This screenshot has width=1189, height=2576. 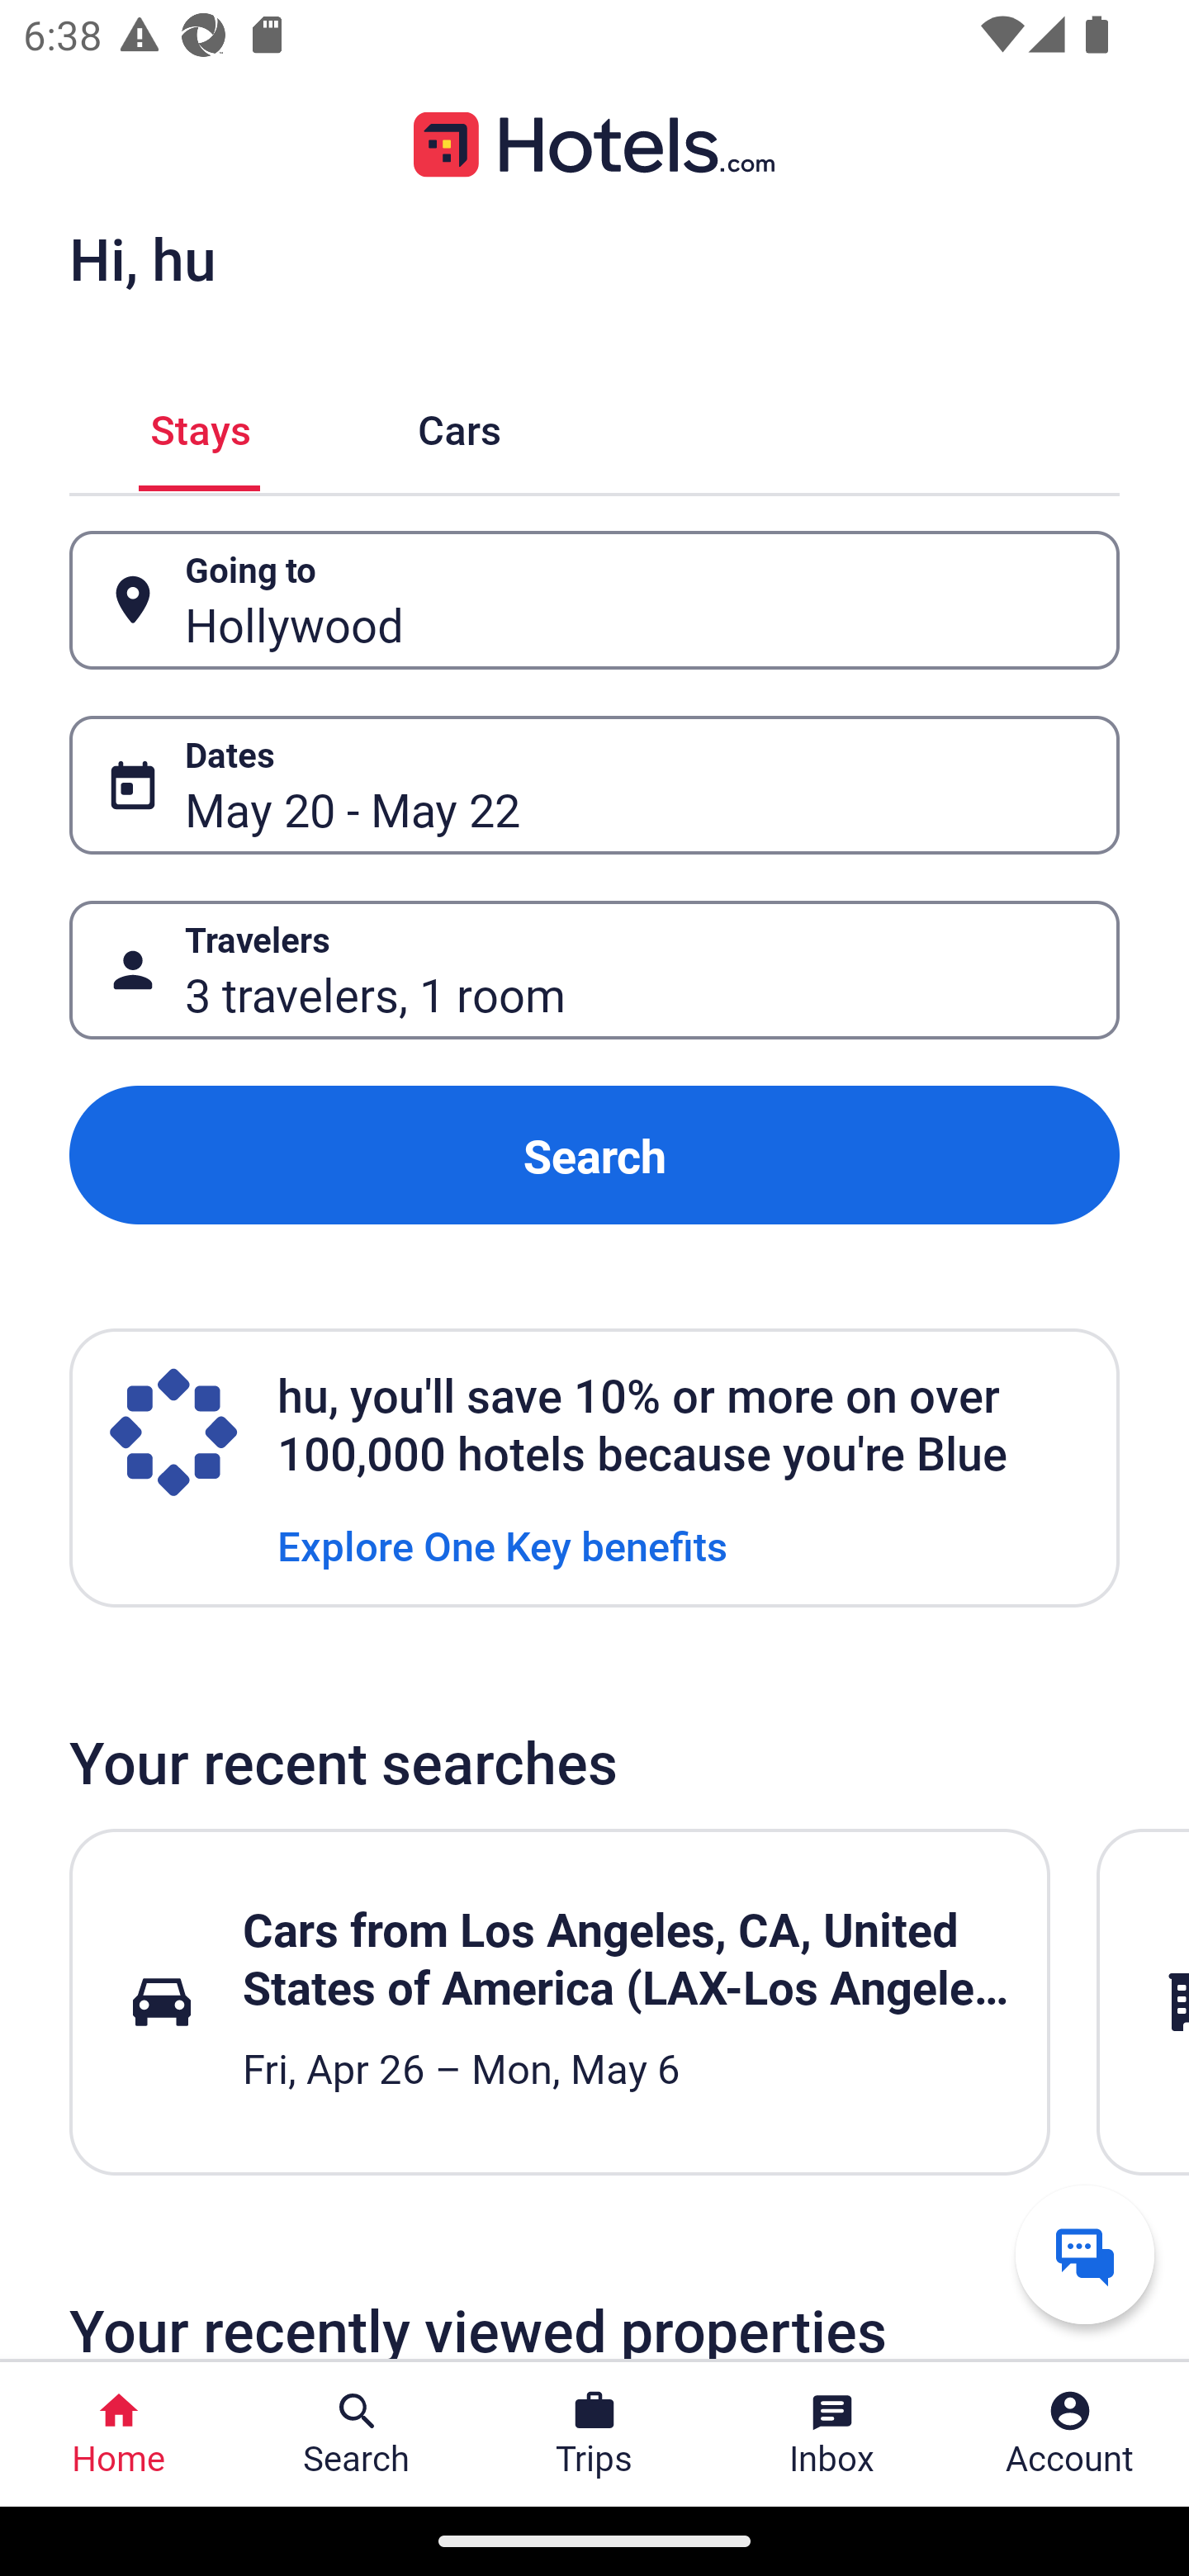 I want to click on Hi, hu, so click(x=142, y=258).